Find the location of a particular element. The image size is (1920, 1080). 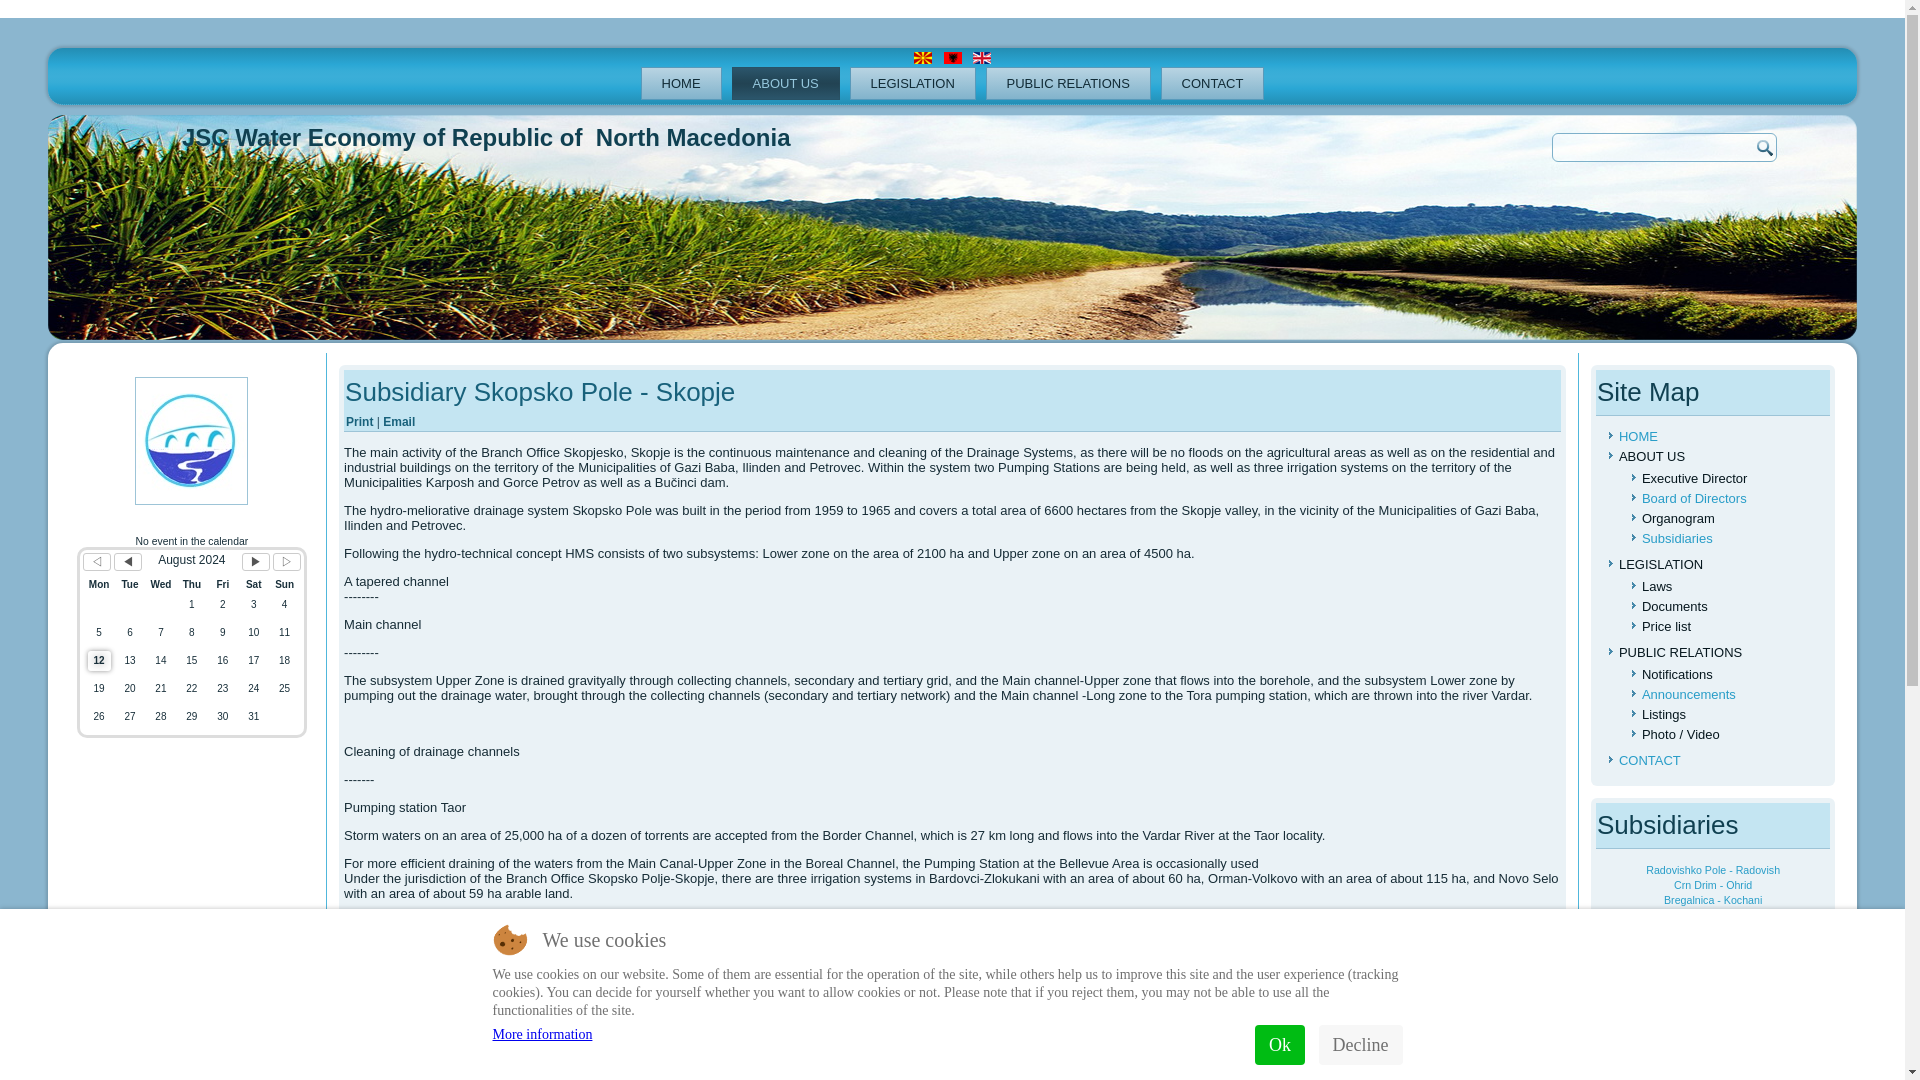

CONTACT is located at coordinates (1213, 83).